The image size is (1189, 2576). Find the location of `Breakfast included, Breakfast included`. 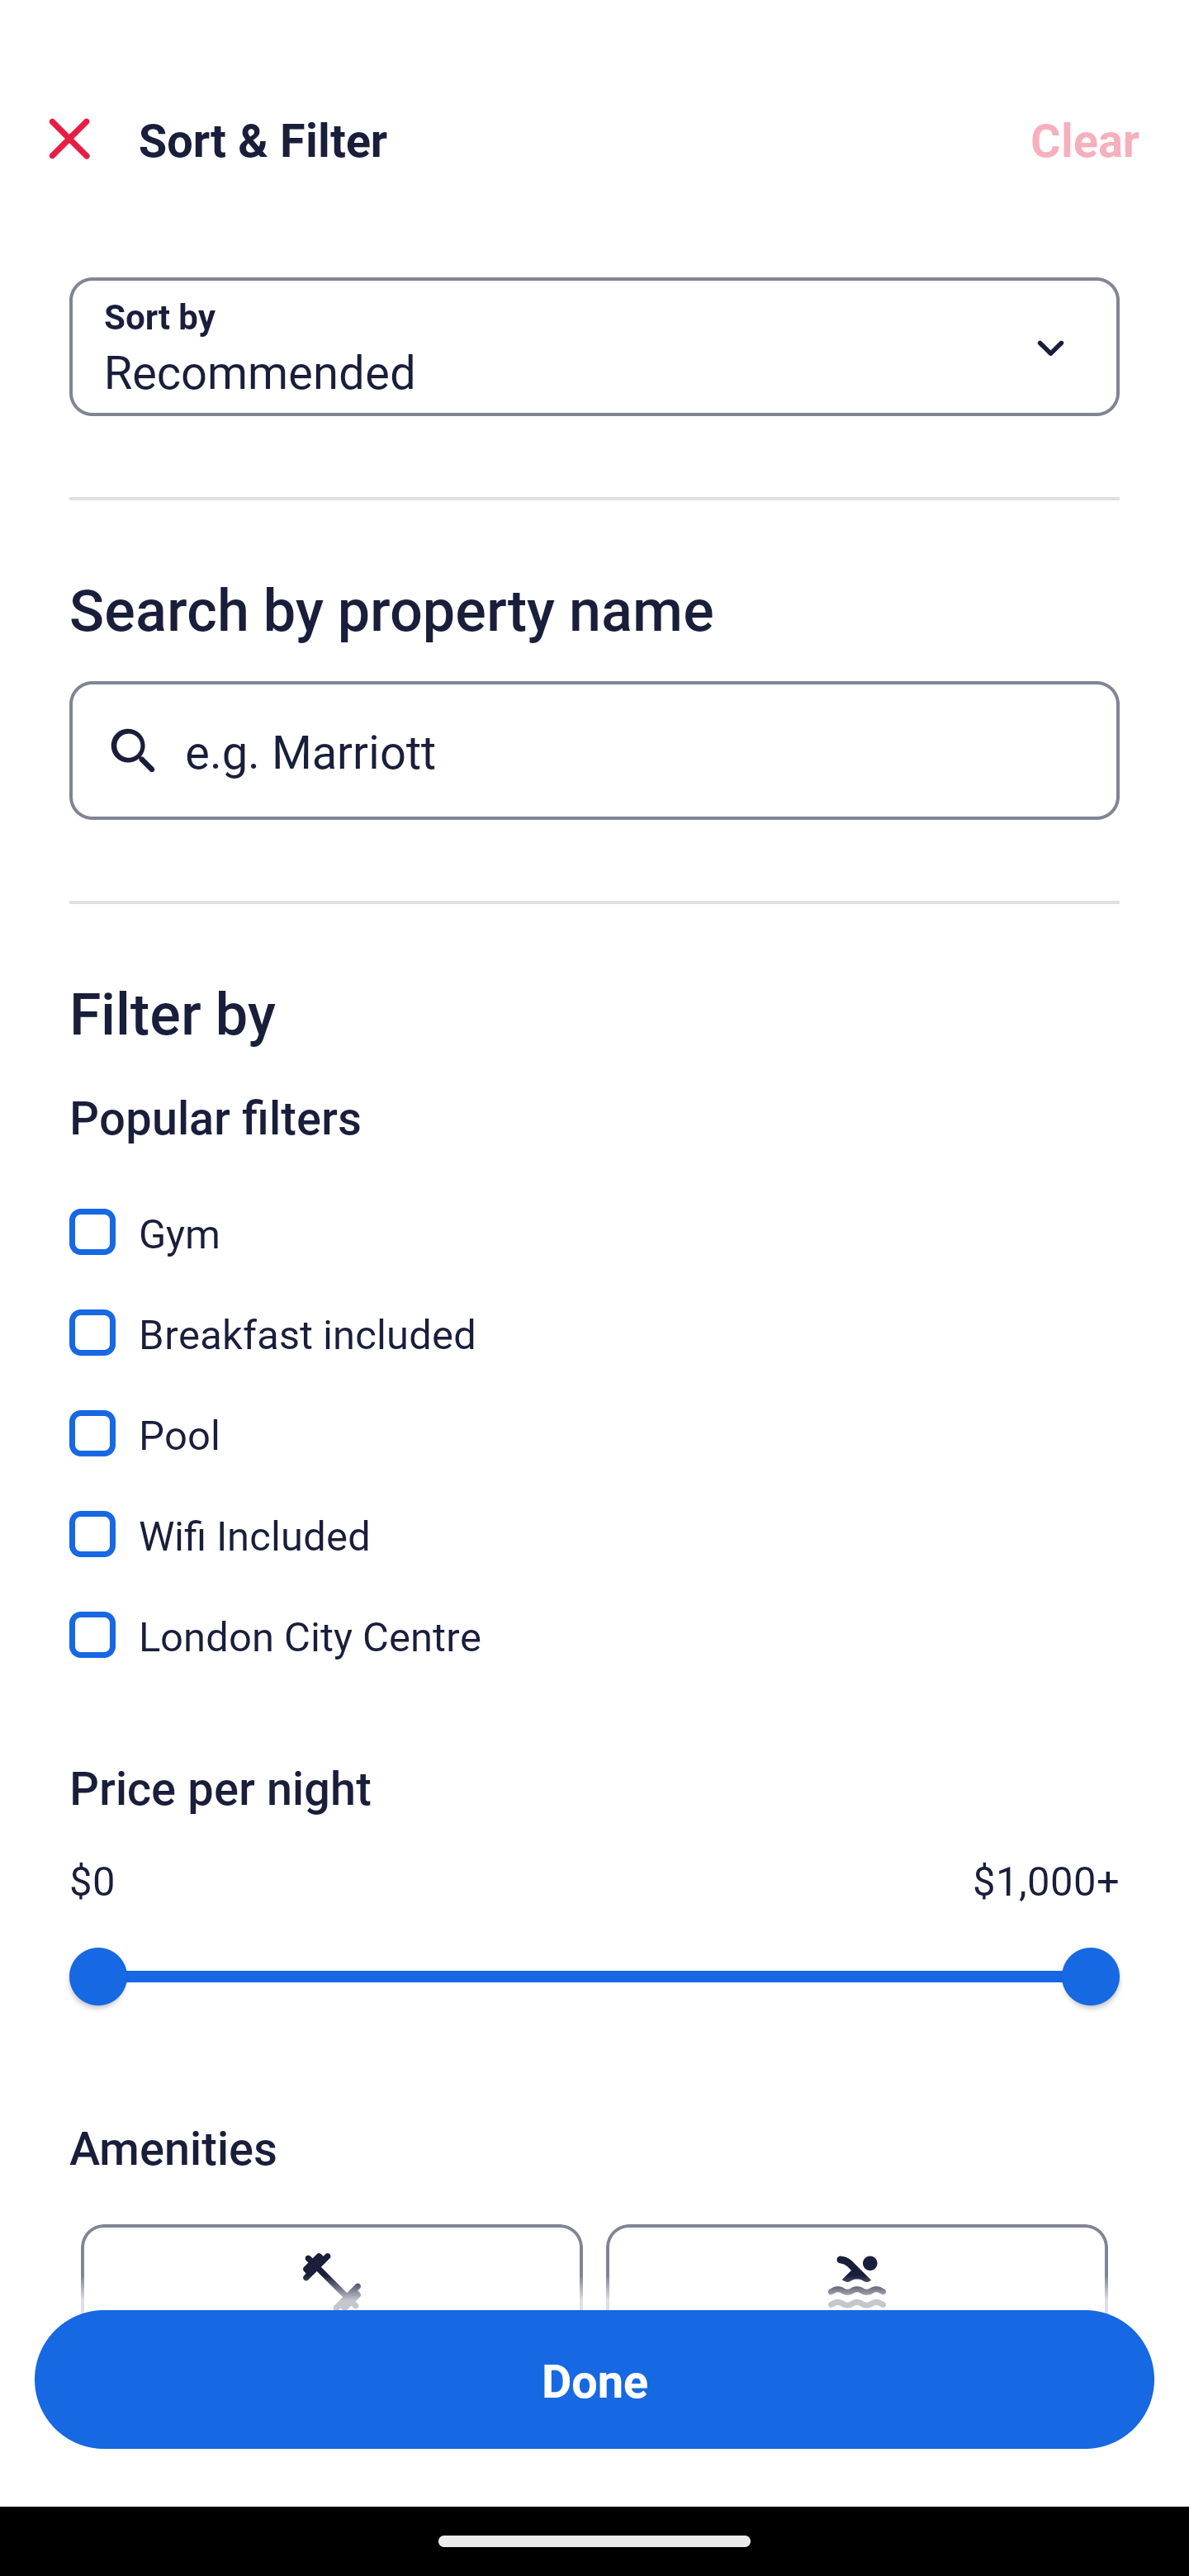

Breakfast included, Breakfast included is located at coordinates (594, 1314).